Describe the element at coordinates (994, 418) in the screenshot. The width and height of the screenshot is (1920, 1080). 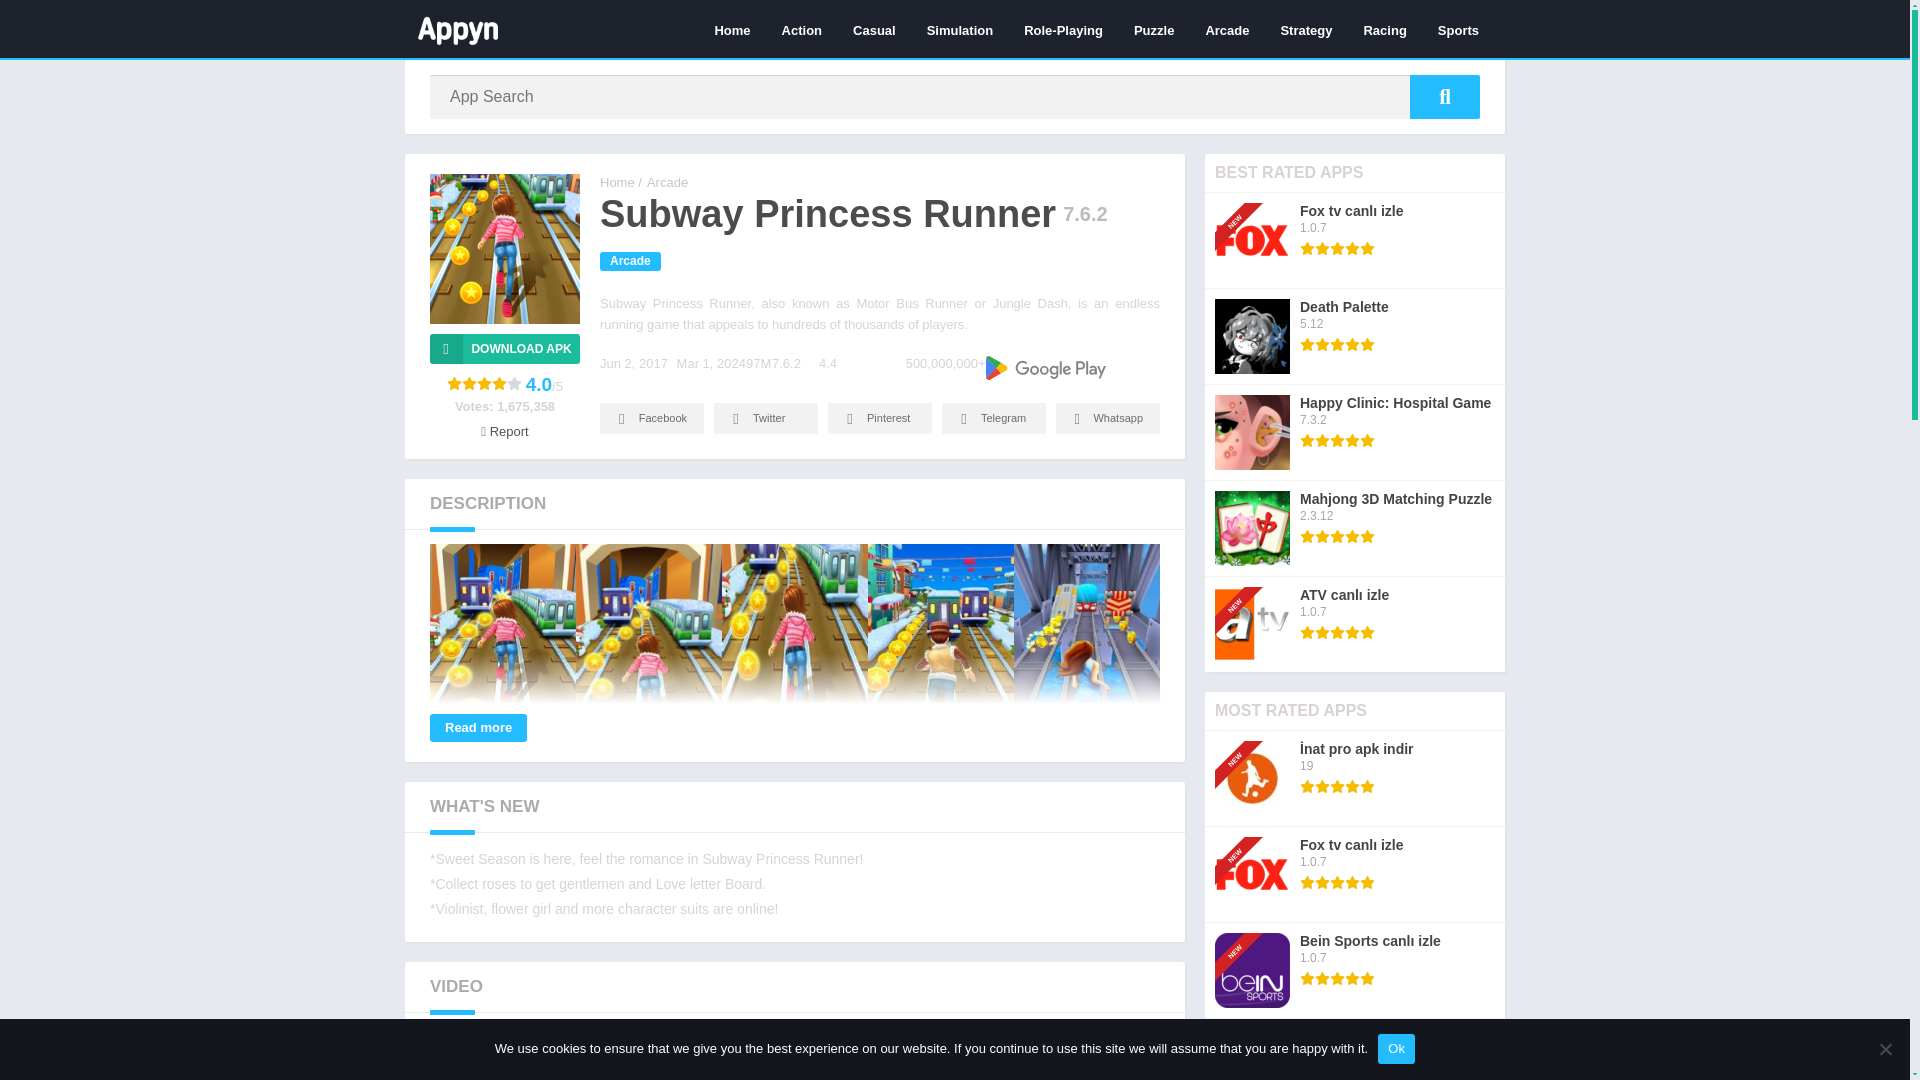
I see `Telegram` at that location.